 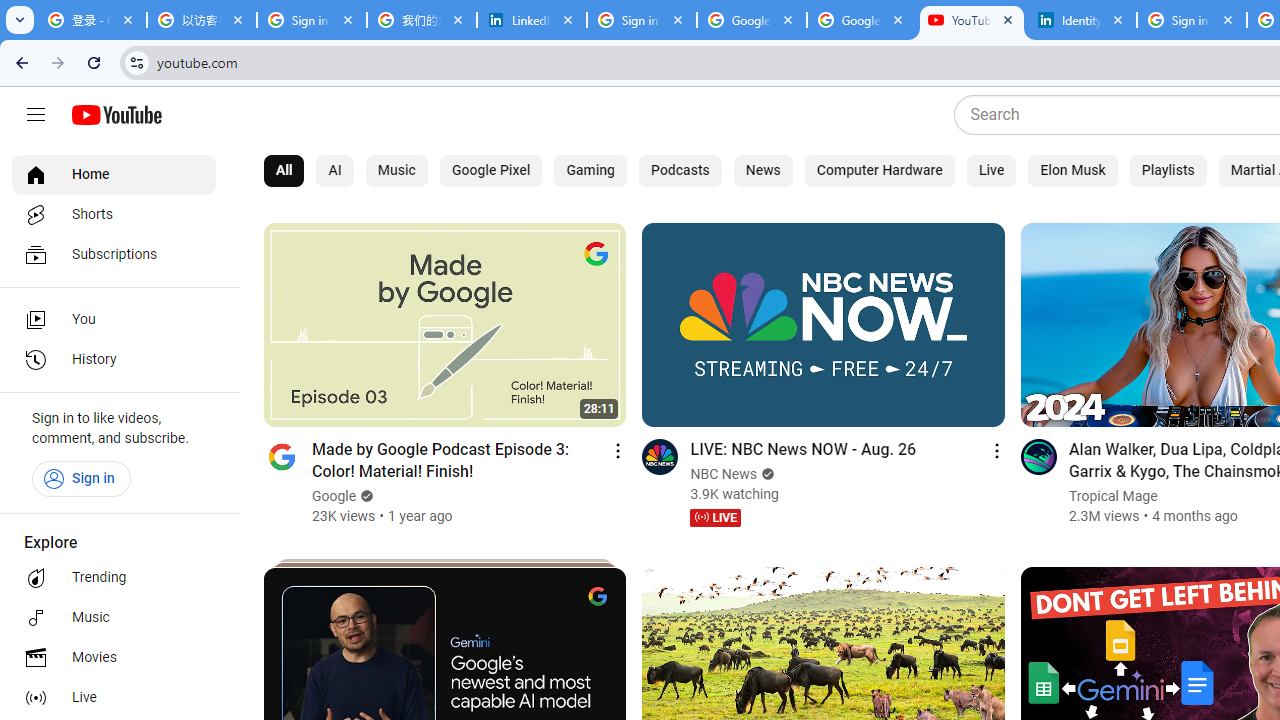 I want to click on Elon Musk, so click(x=1072, y=170).